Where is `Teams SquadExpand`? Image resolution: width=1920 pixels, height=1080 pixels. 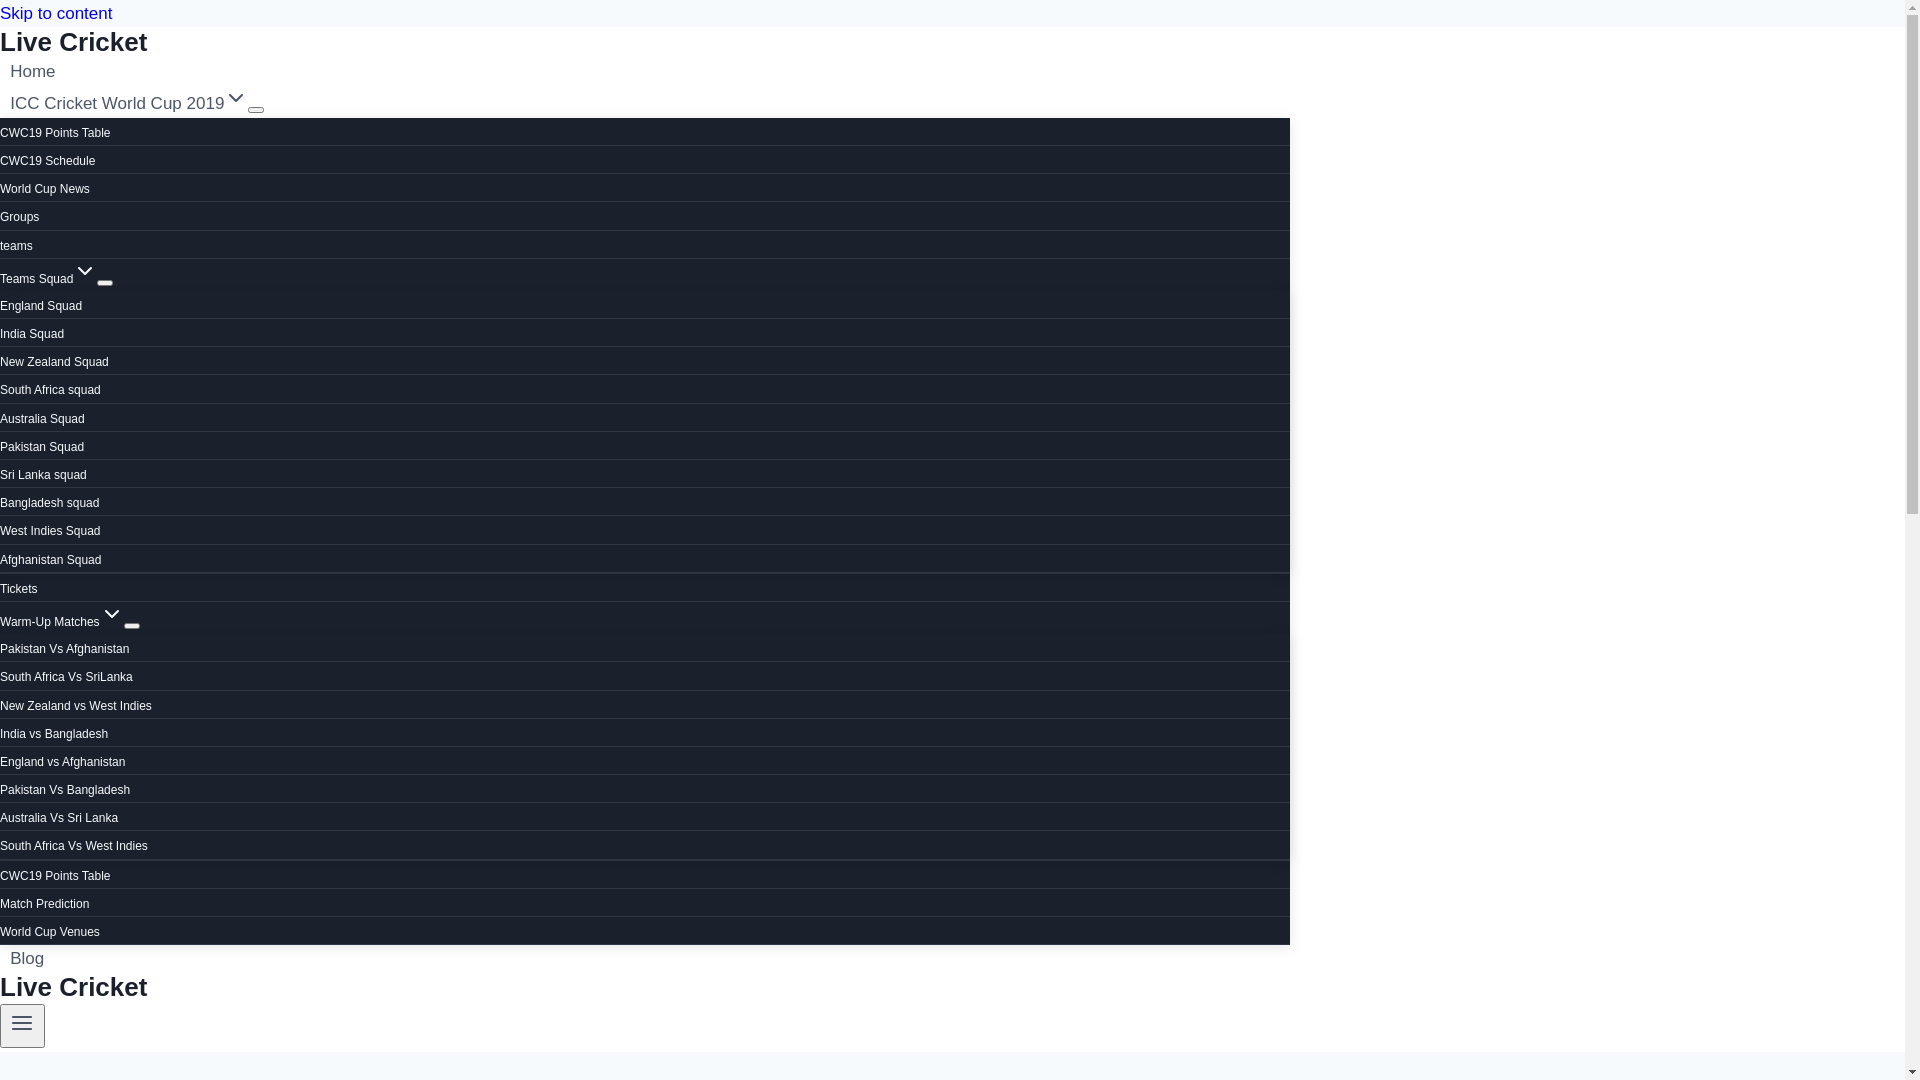 Teams SquadExpand is located at coordinates (48, 279).